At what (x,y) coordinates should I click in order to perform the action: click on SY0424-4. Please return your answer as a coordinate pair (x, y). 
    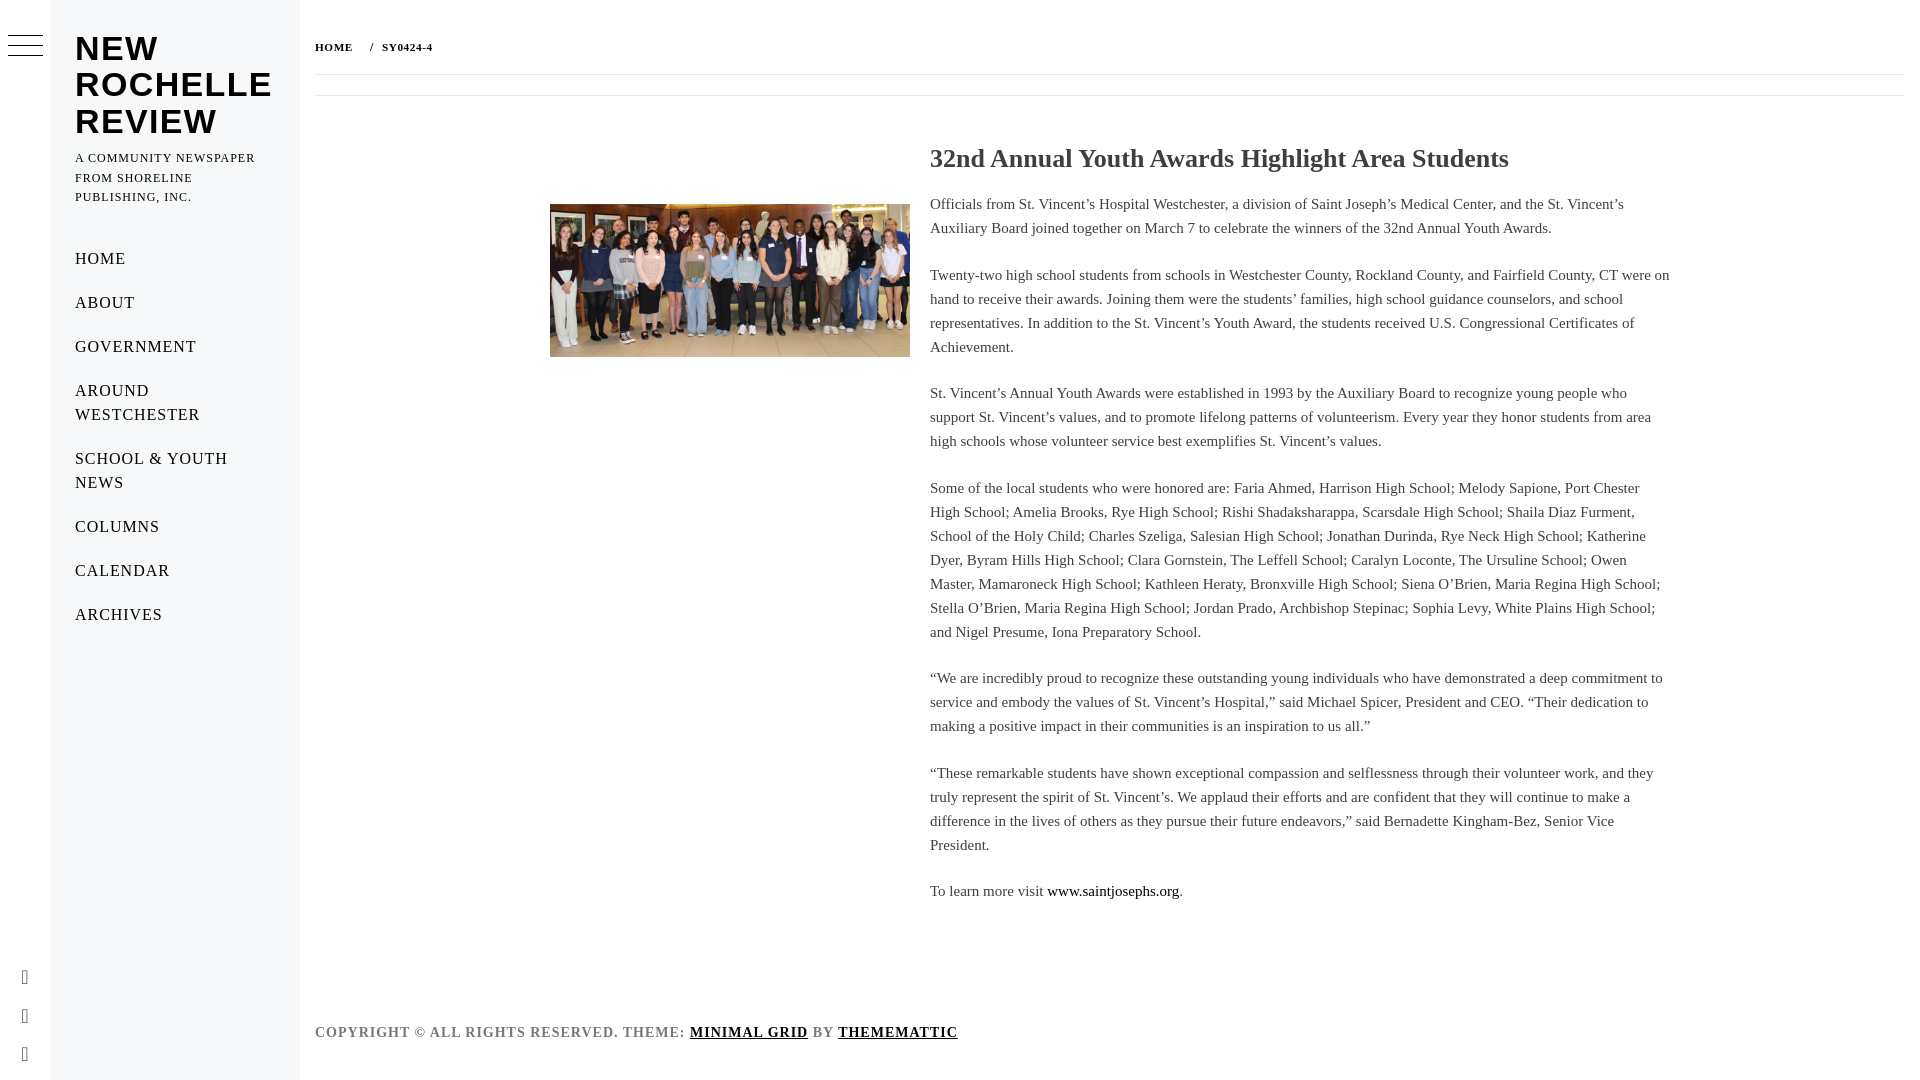
    Looking at the image, I should click on (404, 46).